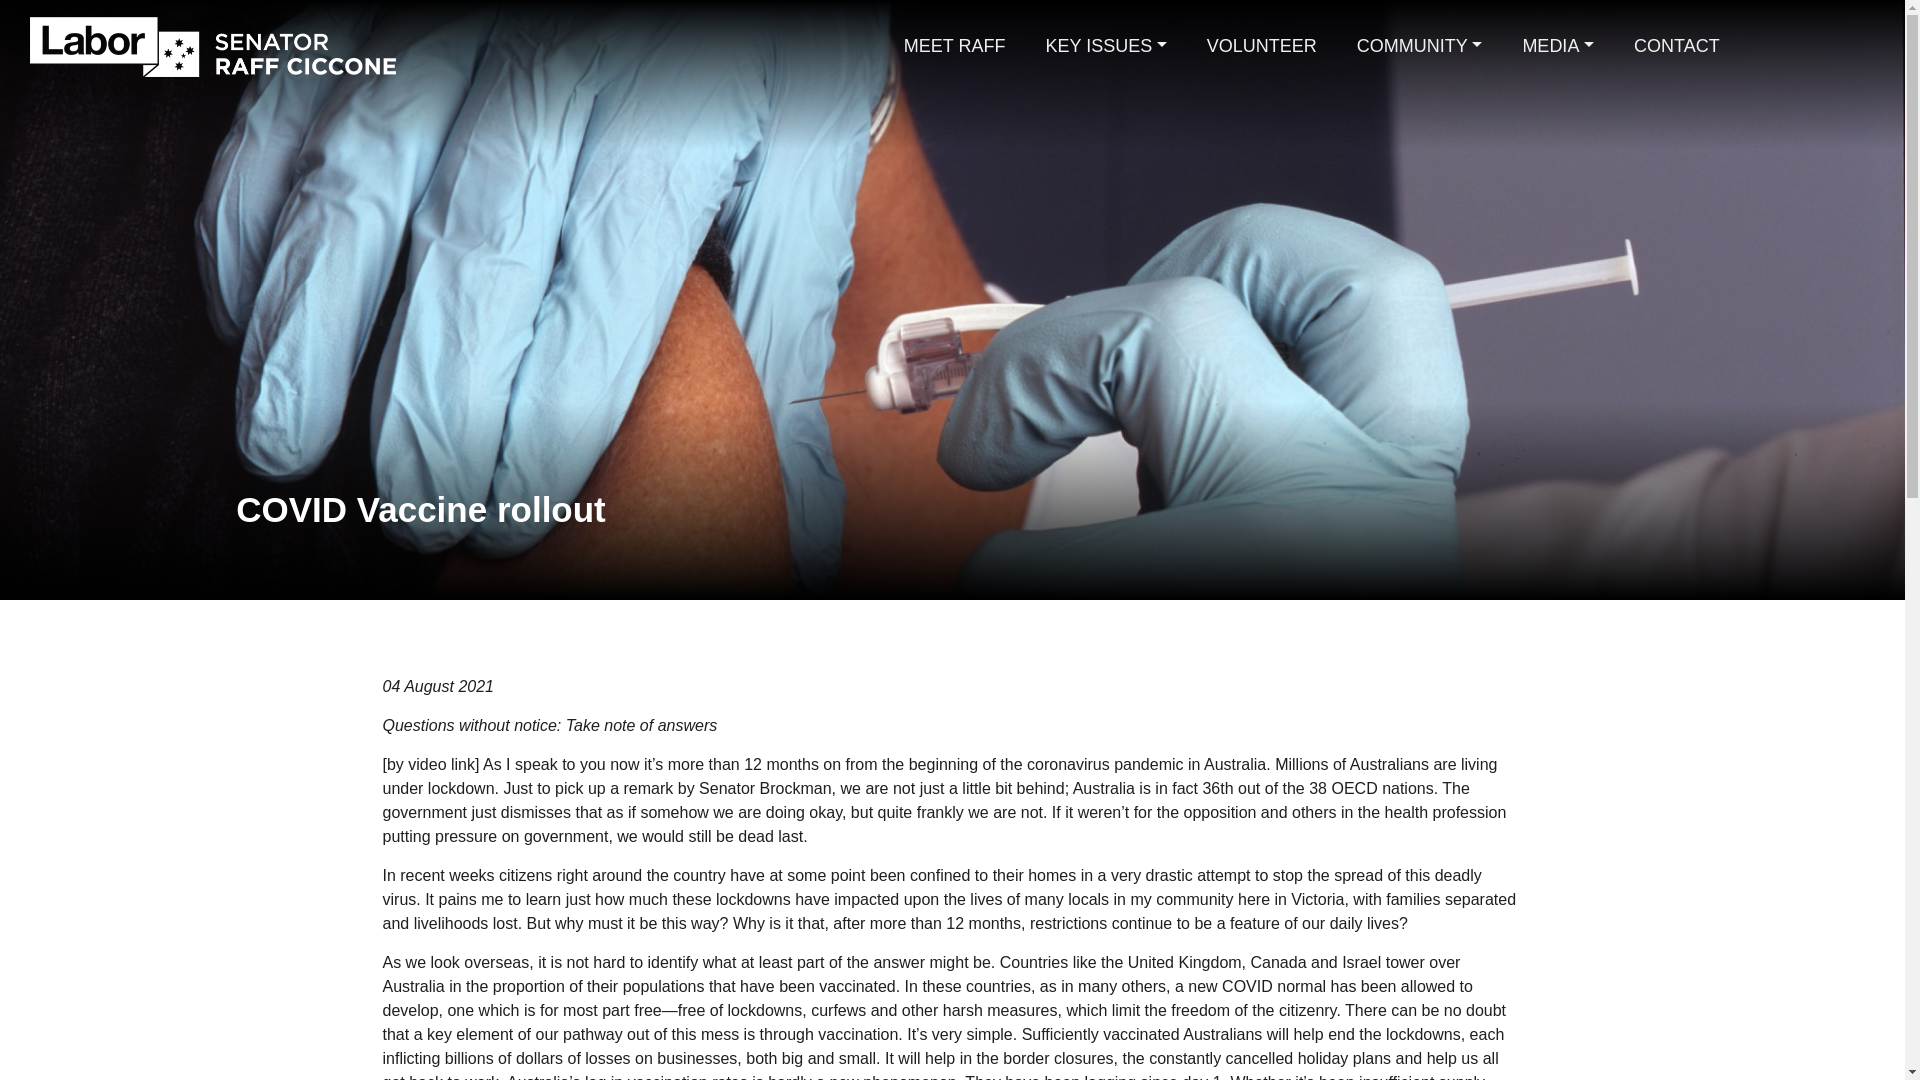 This screenshot has width=1920, height=1080. Describe the element at coordinates (1261, 46) in the screenshot. I see `VOLUNTEER` at that location.